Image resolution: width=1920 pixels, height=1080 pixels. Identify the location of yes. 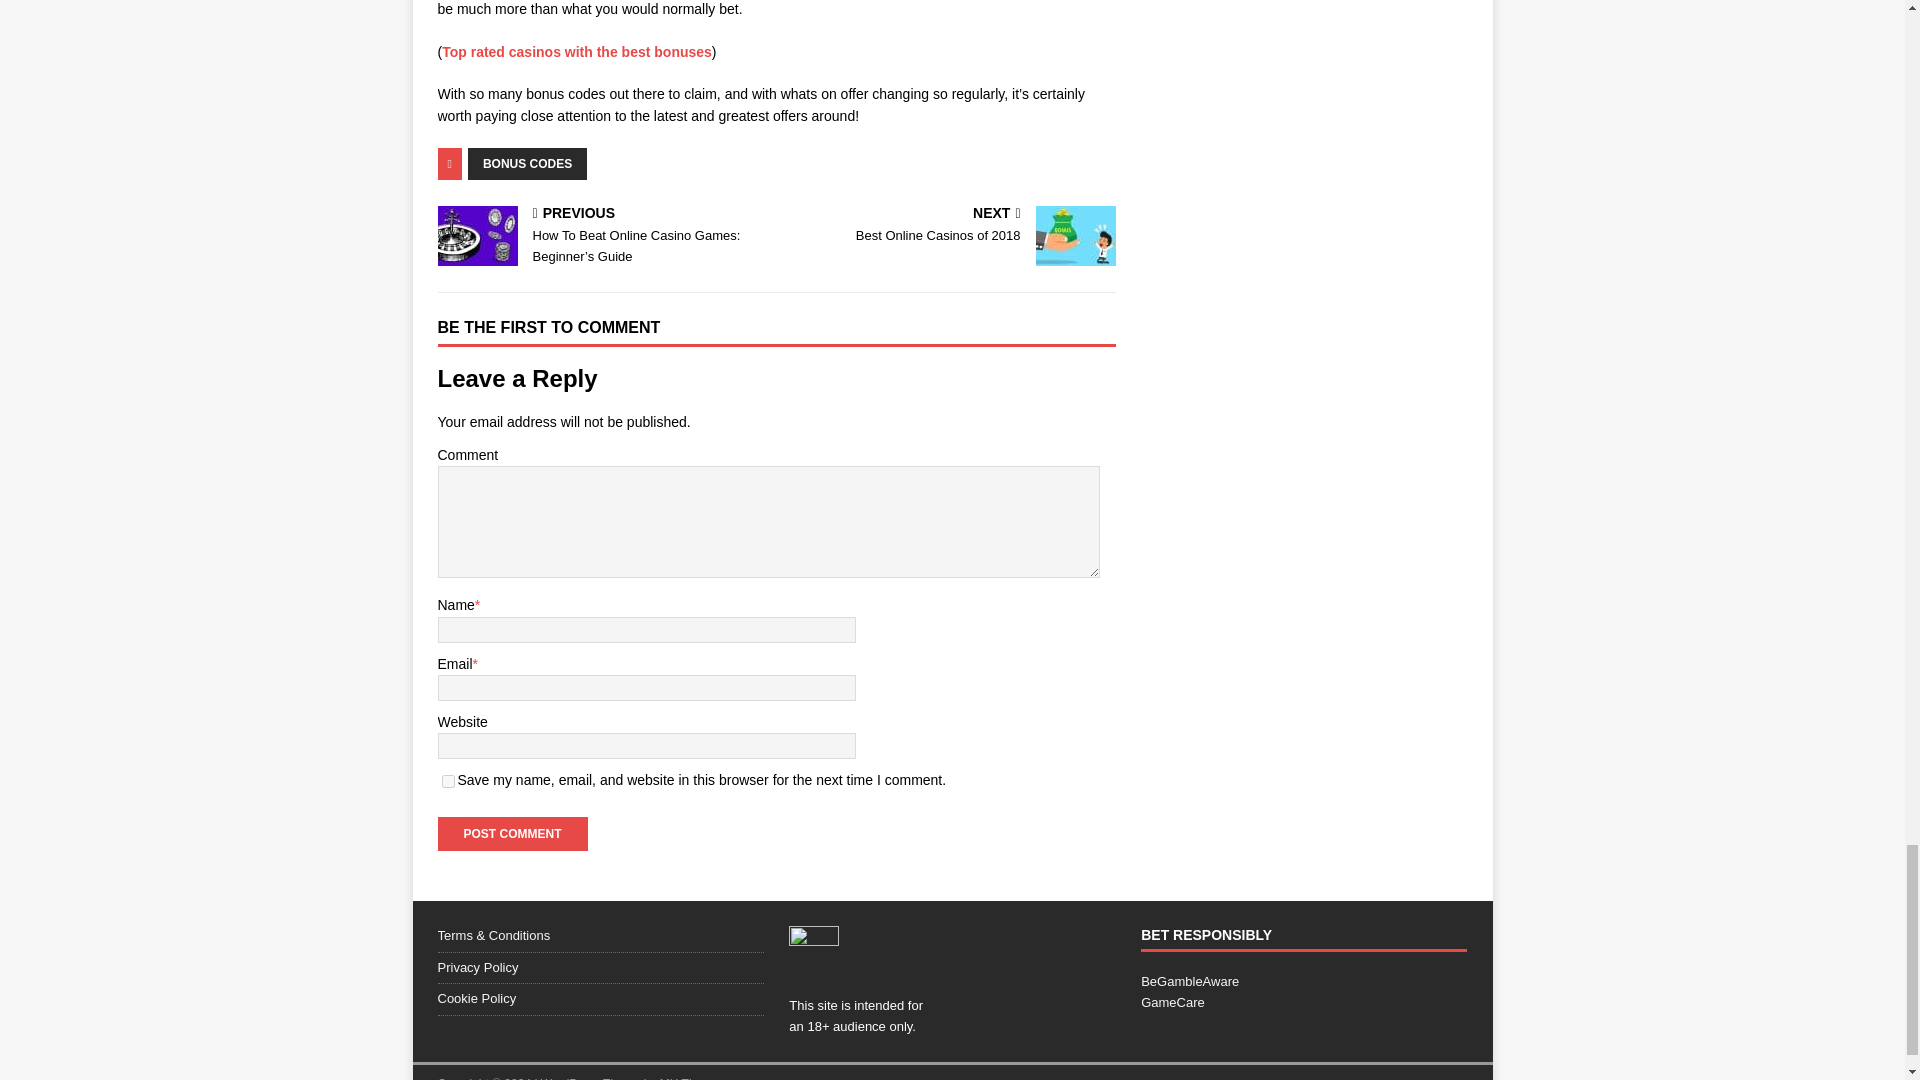
(950, 226).